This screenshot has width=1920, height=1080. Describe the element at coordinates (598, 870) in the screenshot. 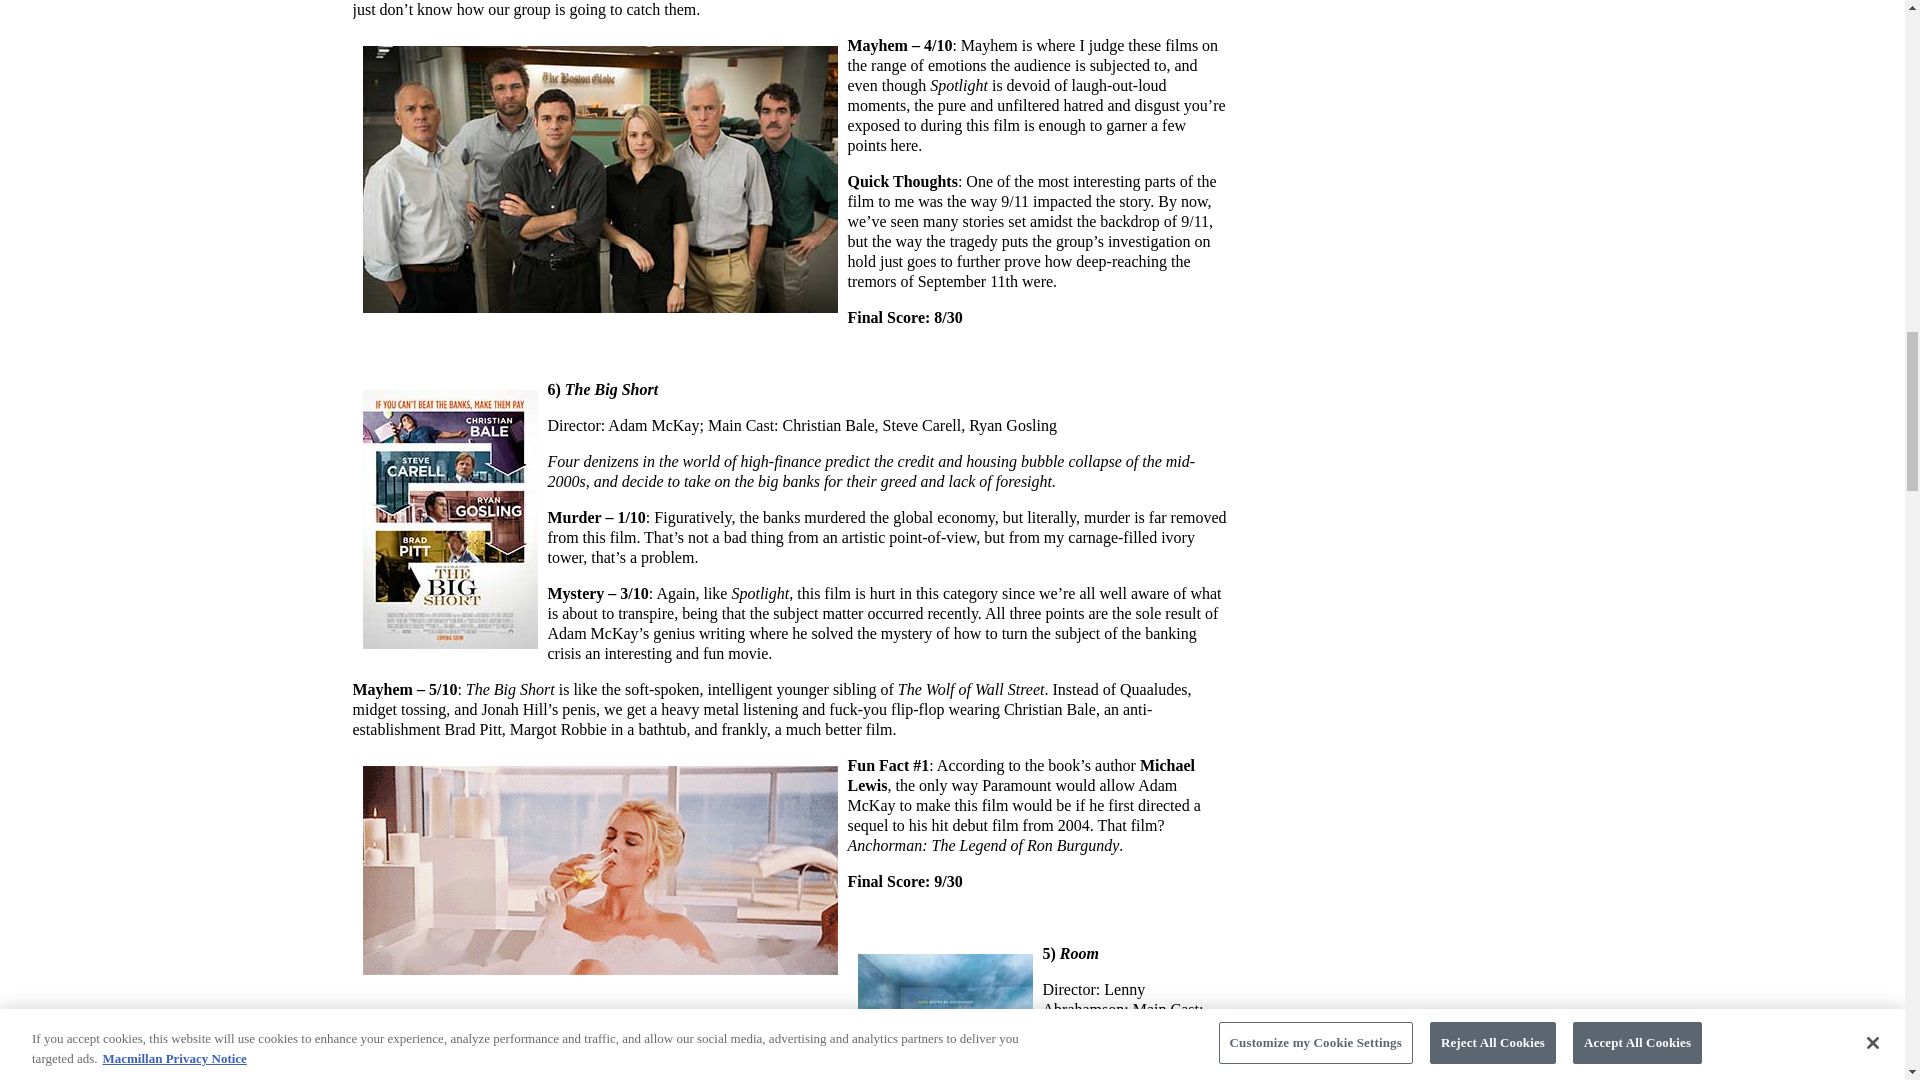

I see `You have my full attention.` at that location.